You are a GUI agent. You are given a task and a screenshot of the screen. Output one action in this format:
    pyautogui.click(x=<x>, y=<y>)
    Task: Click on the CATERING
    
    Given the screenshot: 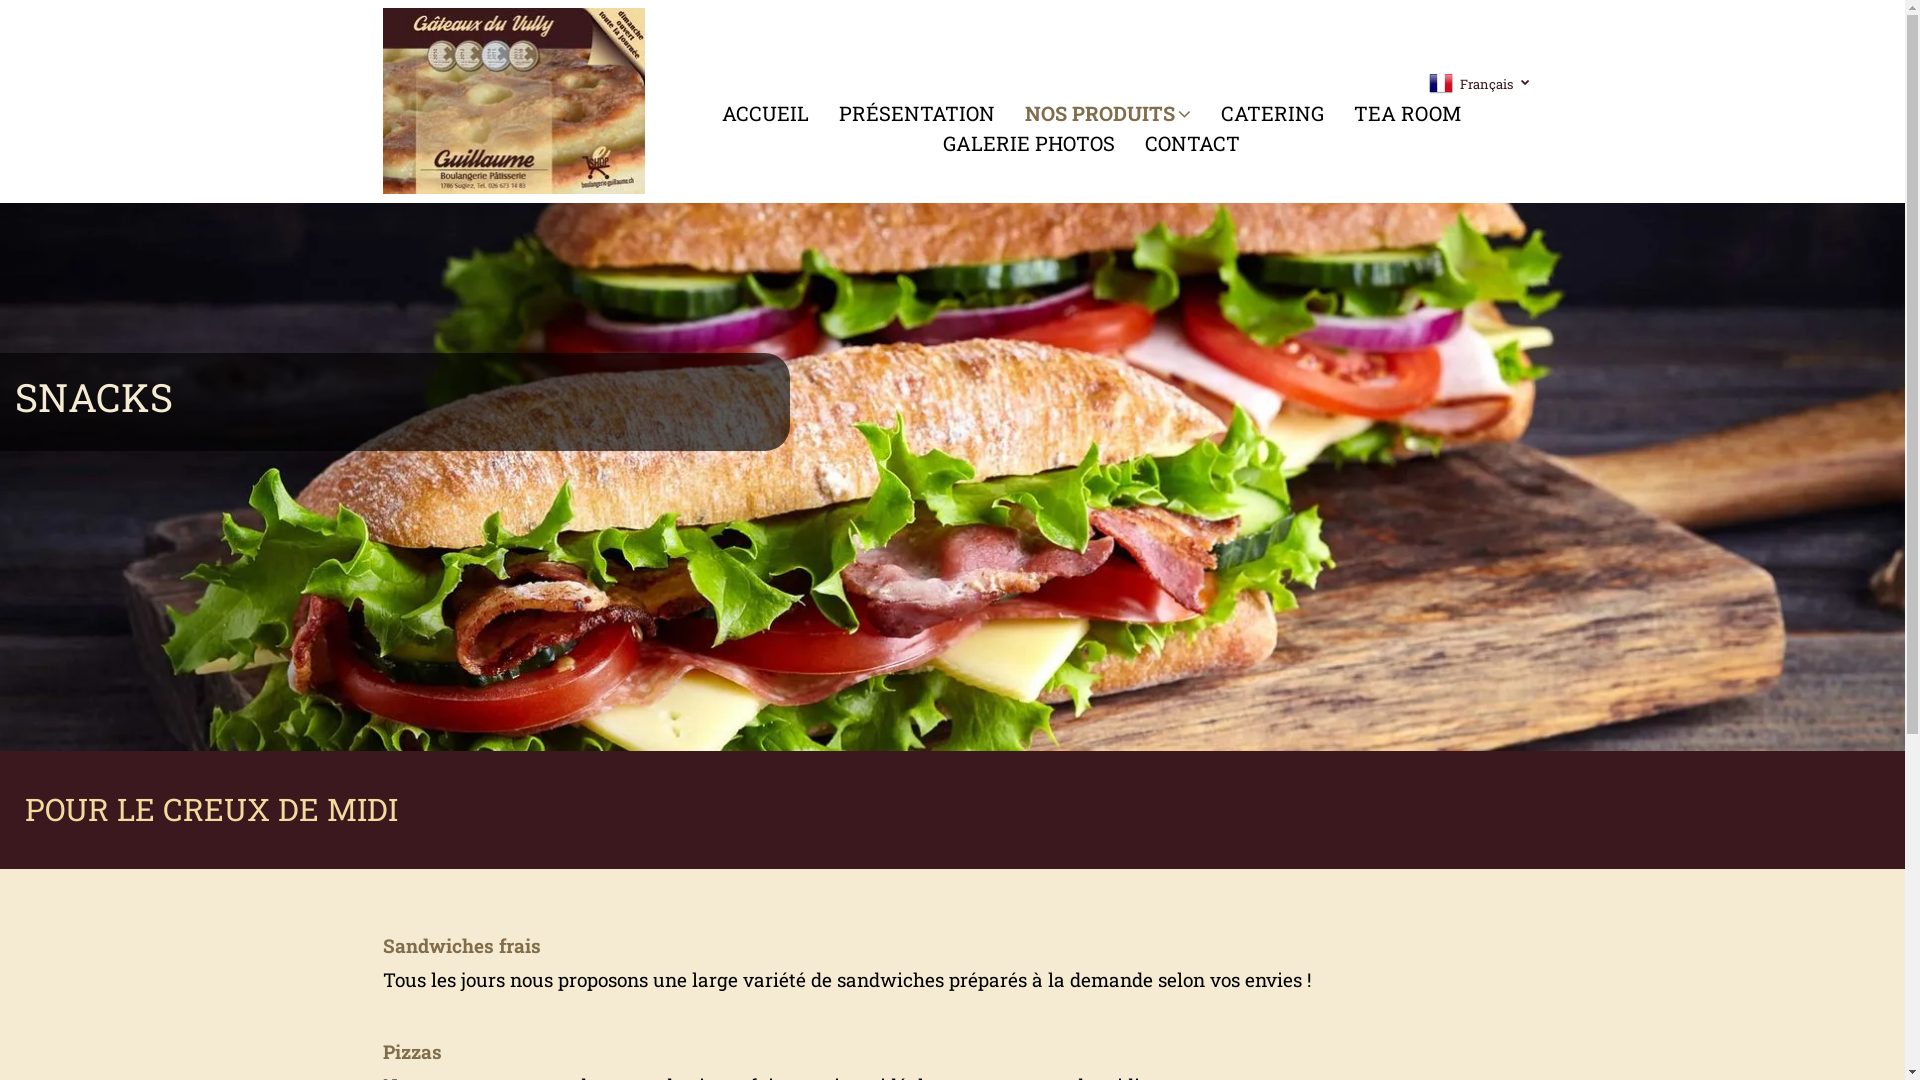 What is the action you would take?
    pyautogui.click(x=1272, y=113)
    